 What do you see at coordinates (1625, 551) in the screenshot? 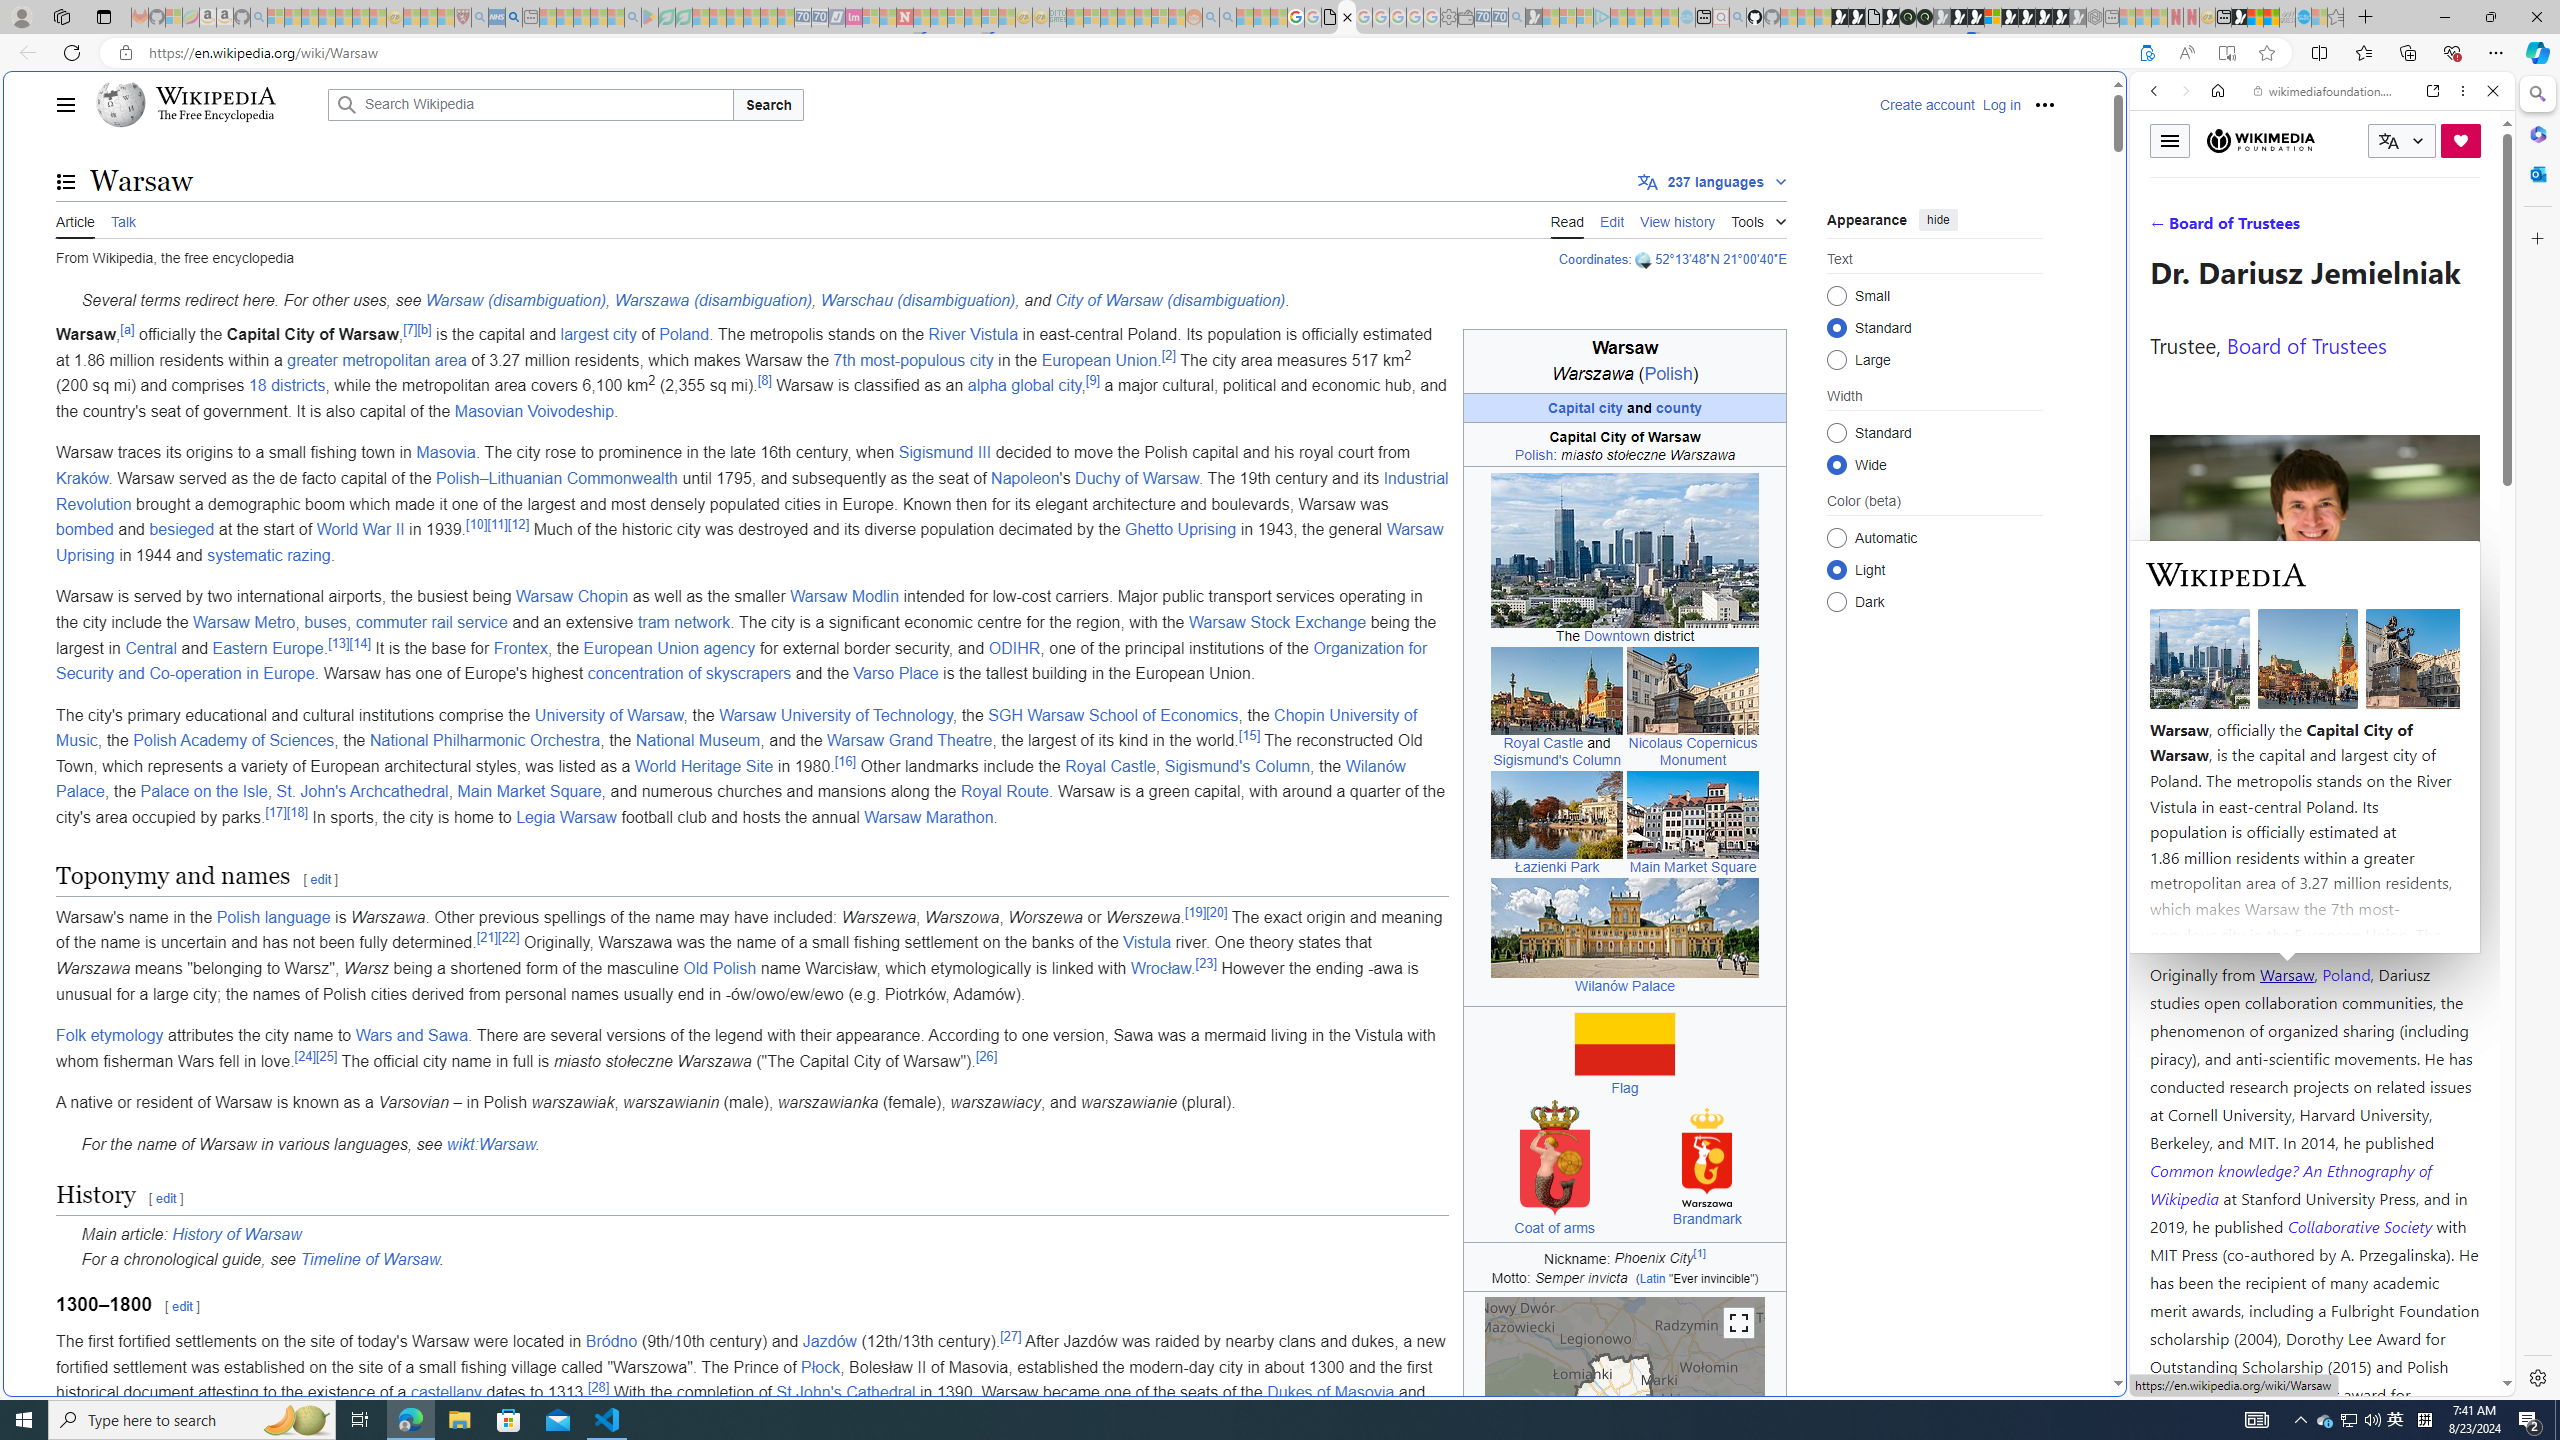
I see `Warsaw business district from Novotel` at bounding box center [1625, 551].